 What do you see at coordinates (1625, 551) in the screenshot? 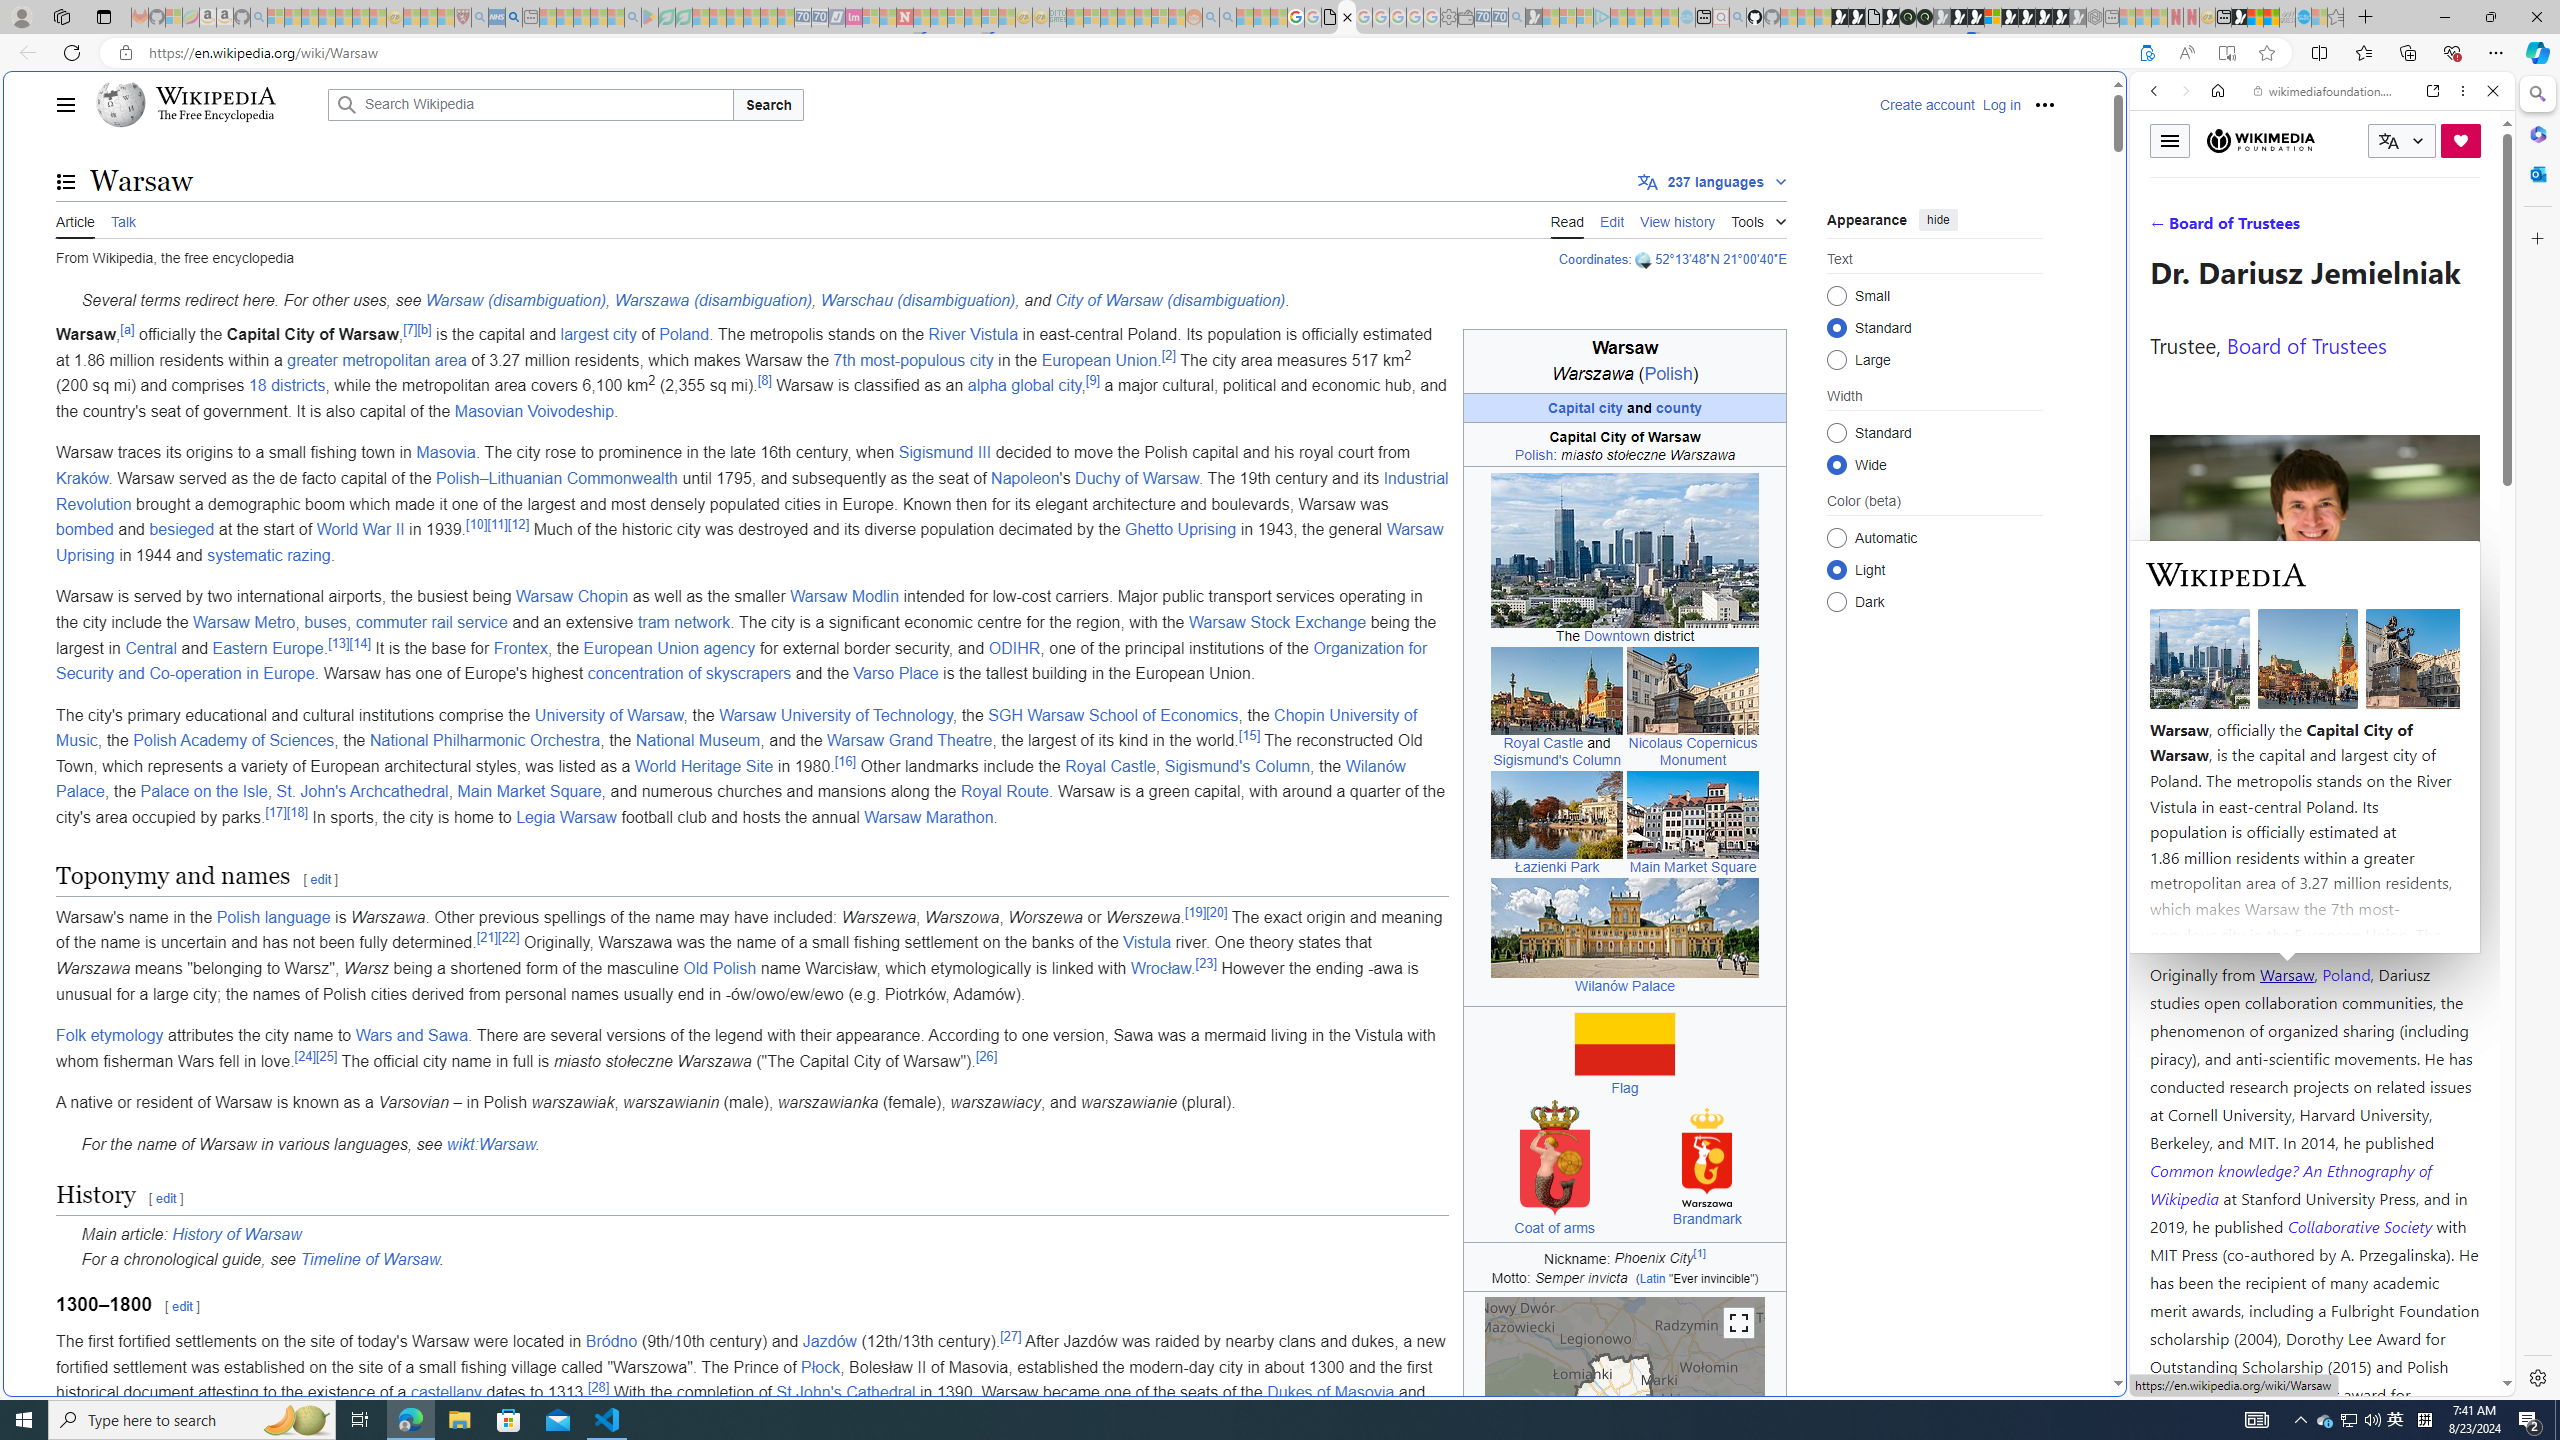
I see `Warsaw business district from Novotel` at bounding box center [1625, 551].